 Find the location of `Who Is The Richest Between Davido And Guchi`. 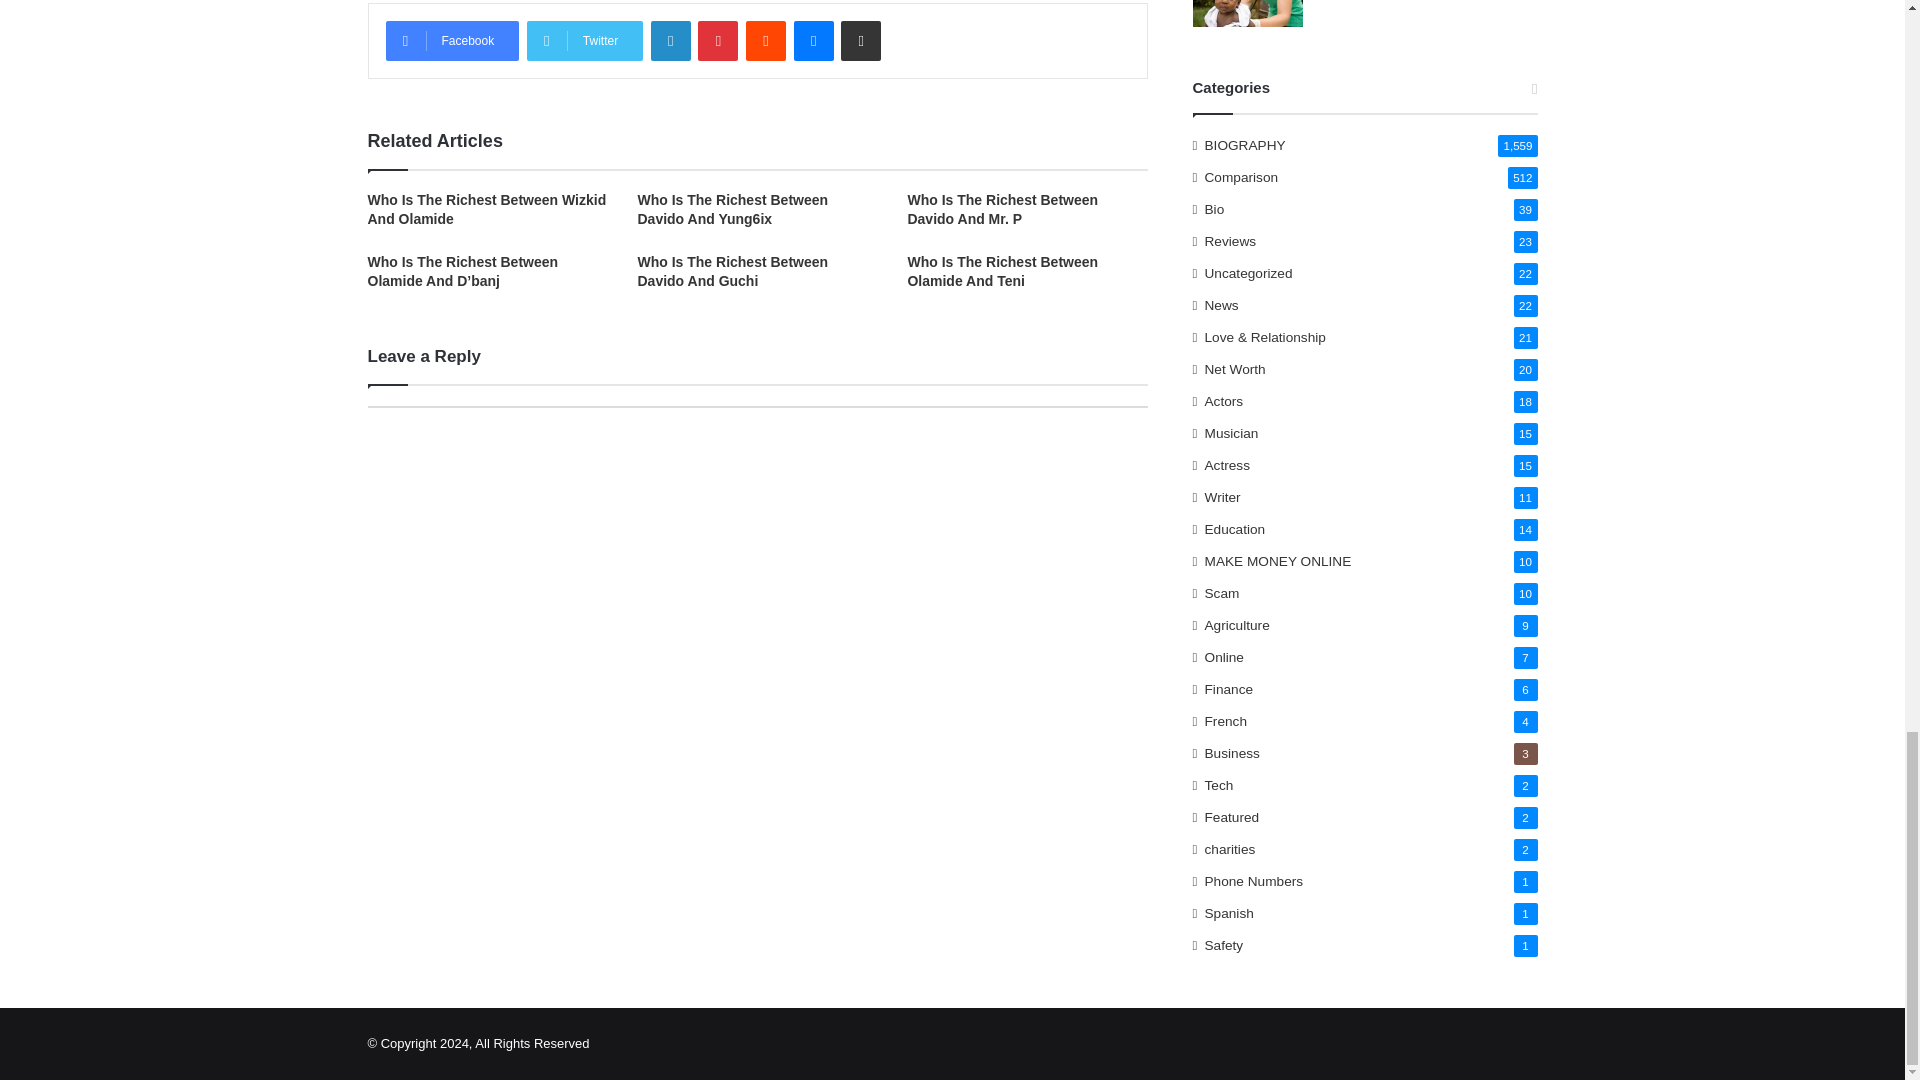

Who Is The Richest Between Davido And Guchi is located at coordinates (732, 271).